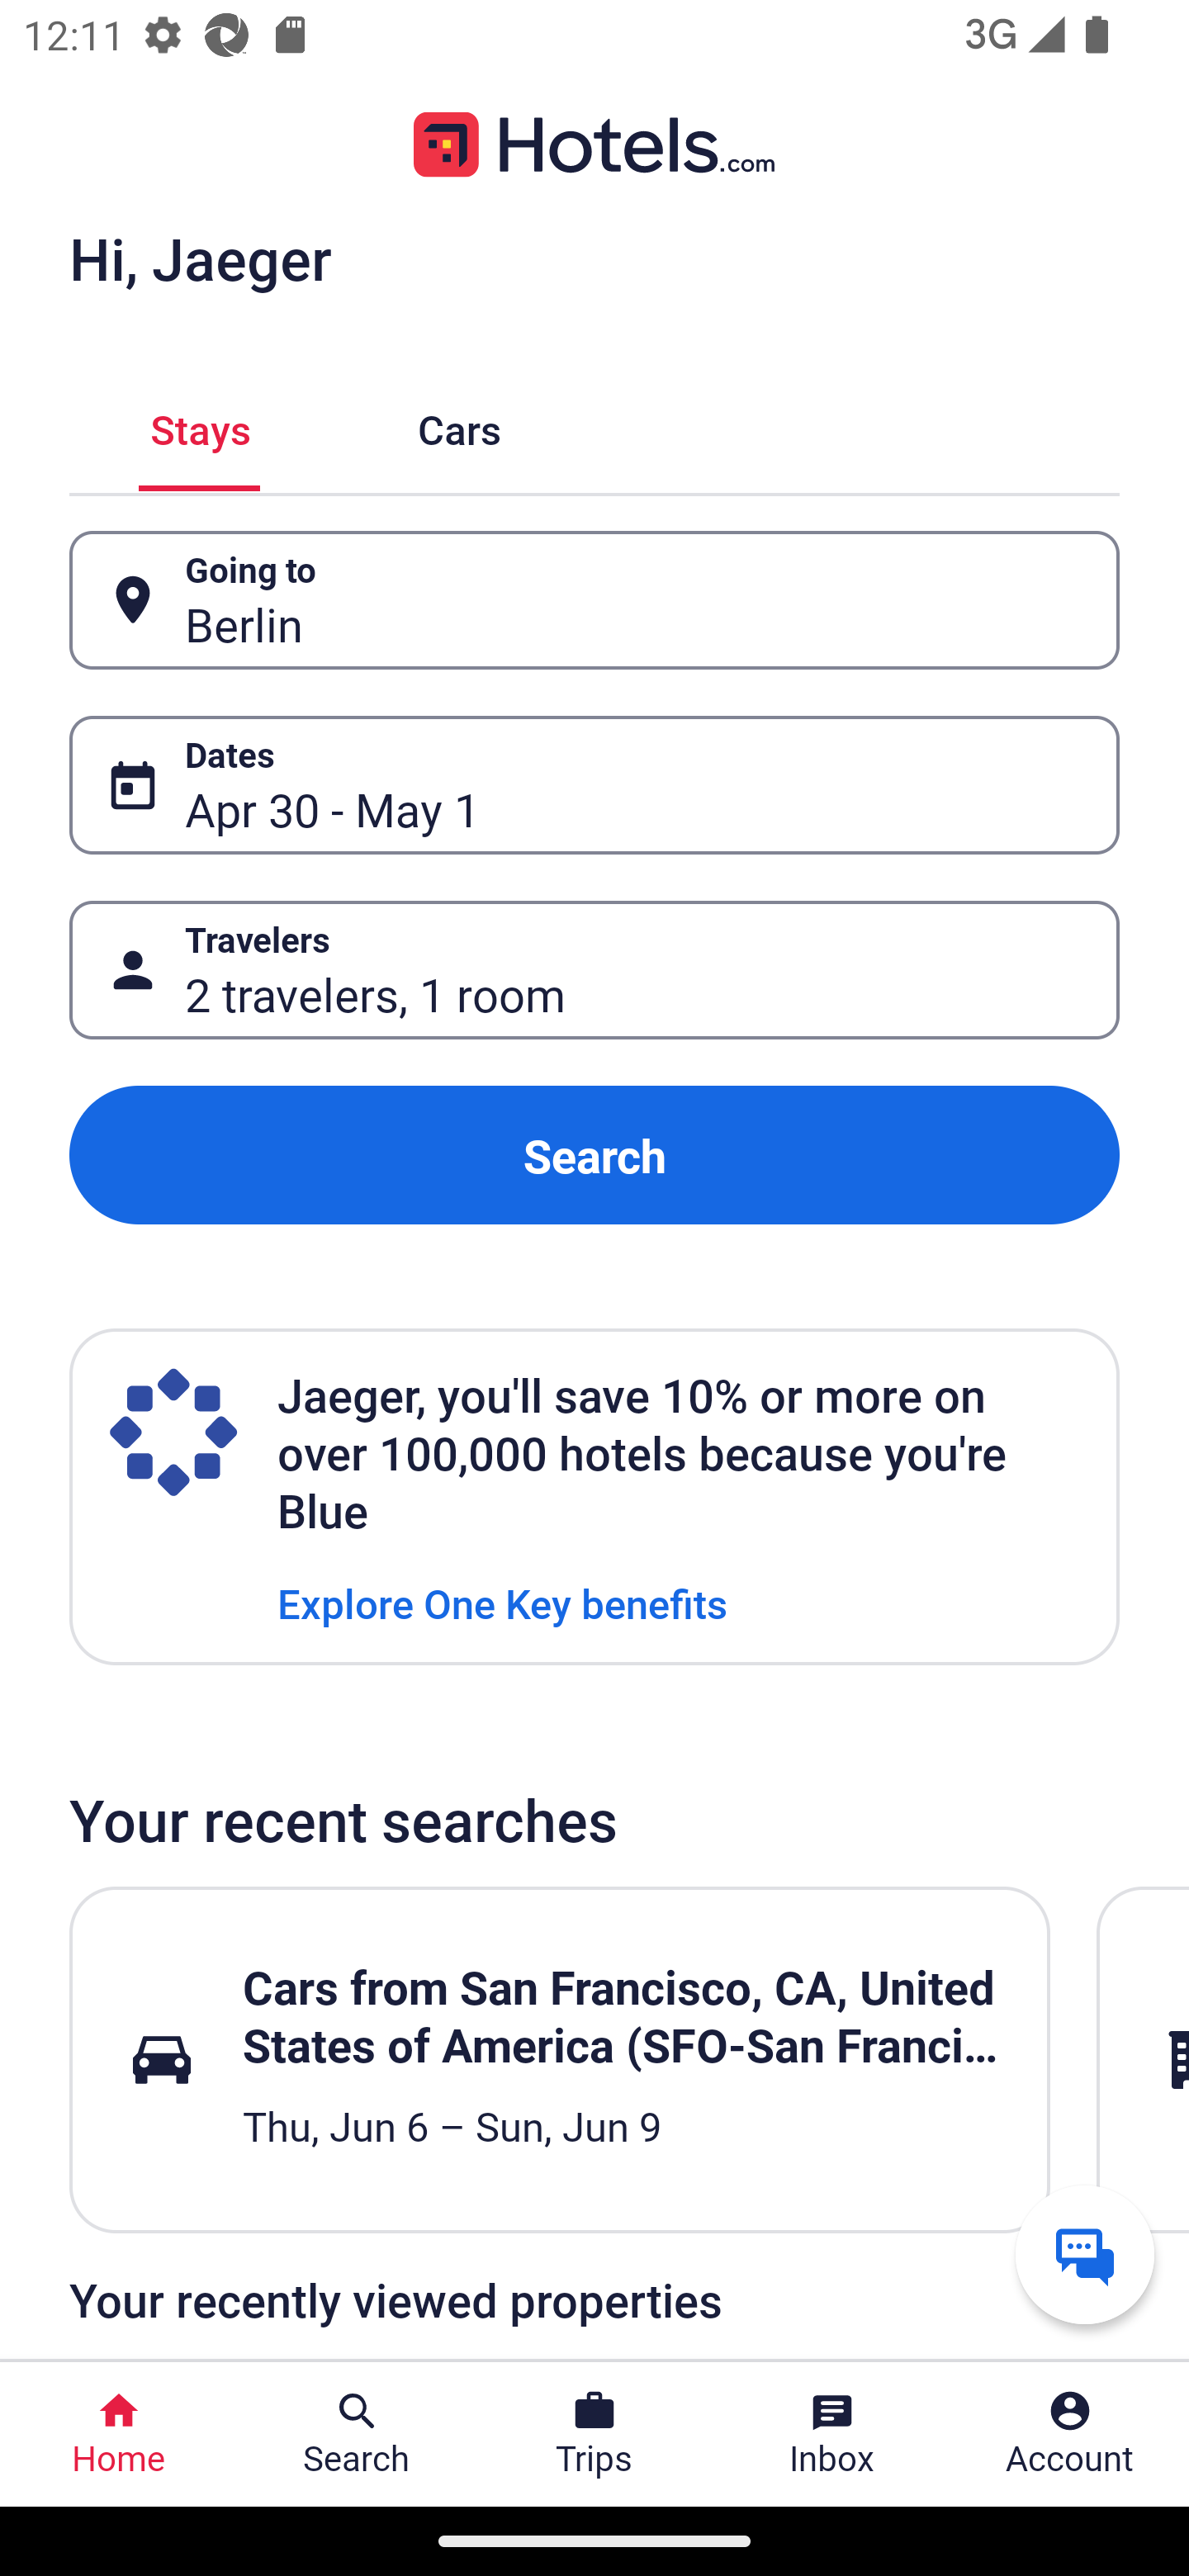  Describe the element at coordinates (459, 426) in the screenshot. I see `Cars` at that location.